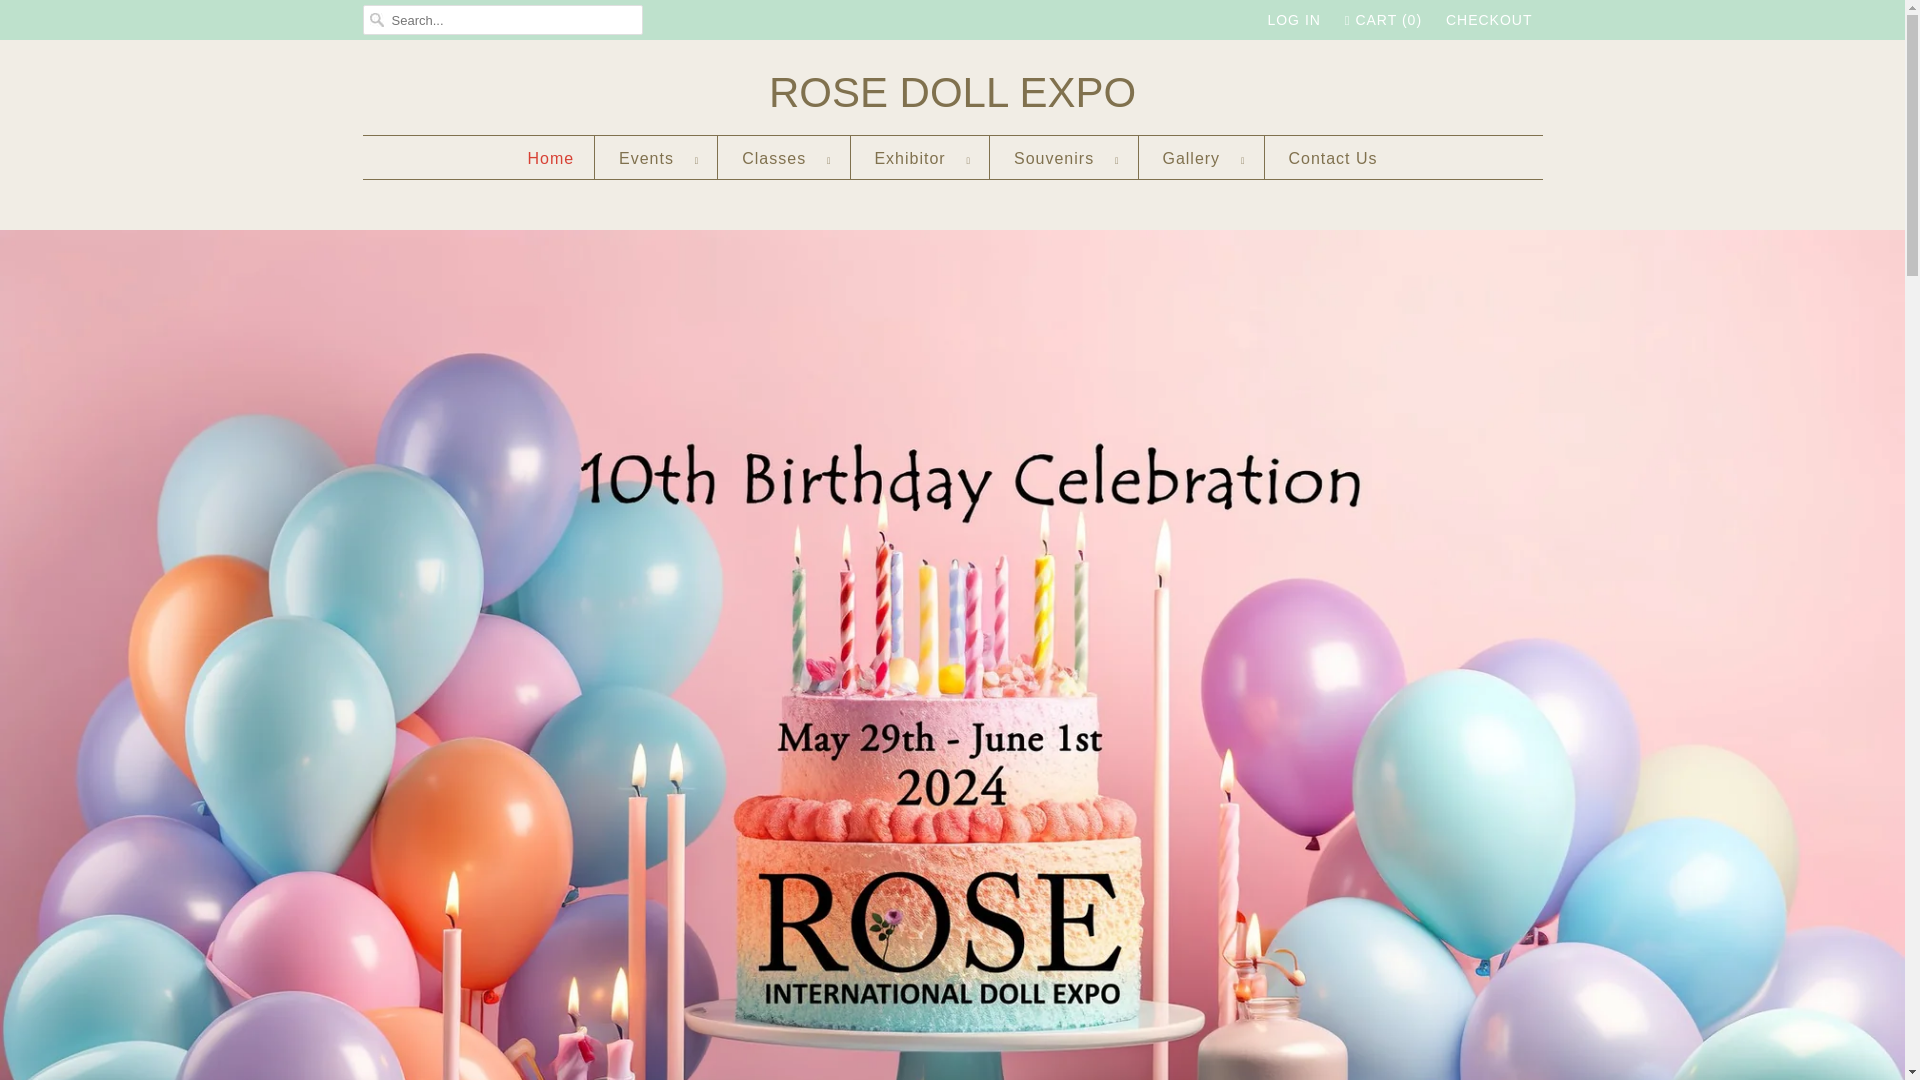 This screenshot has width=1920, height=1080. I want to click on CHECKOUT, so click(1488, 20).